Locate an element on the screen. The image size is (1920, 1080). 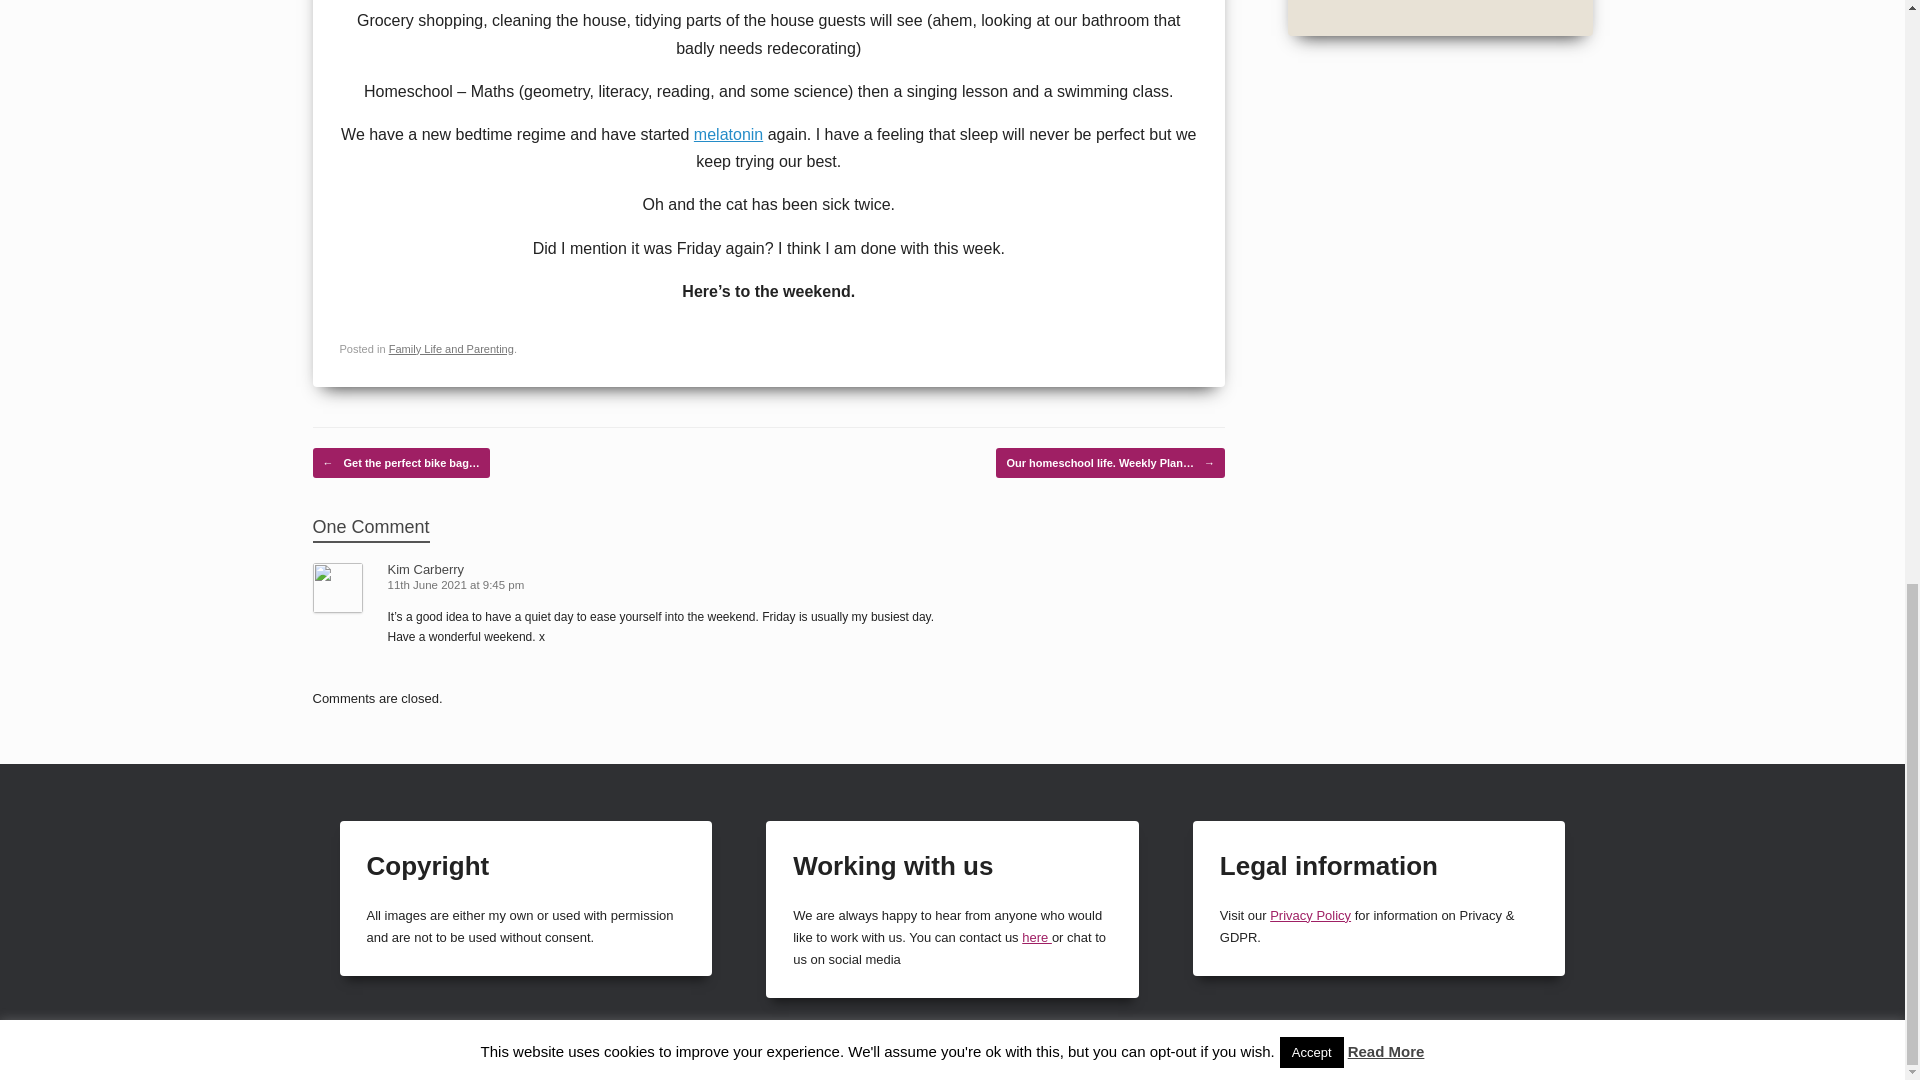
Family Life and Parenting is located at coordinates (452, 349).